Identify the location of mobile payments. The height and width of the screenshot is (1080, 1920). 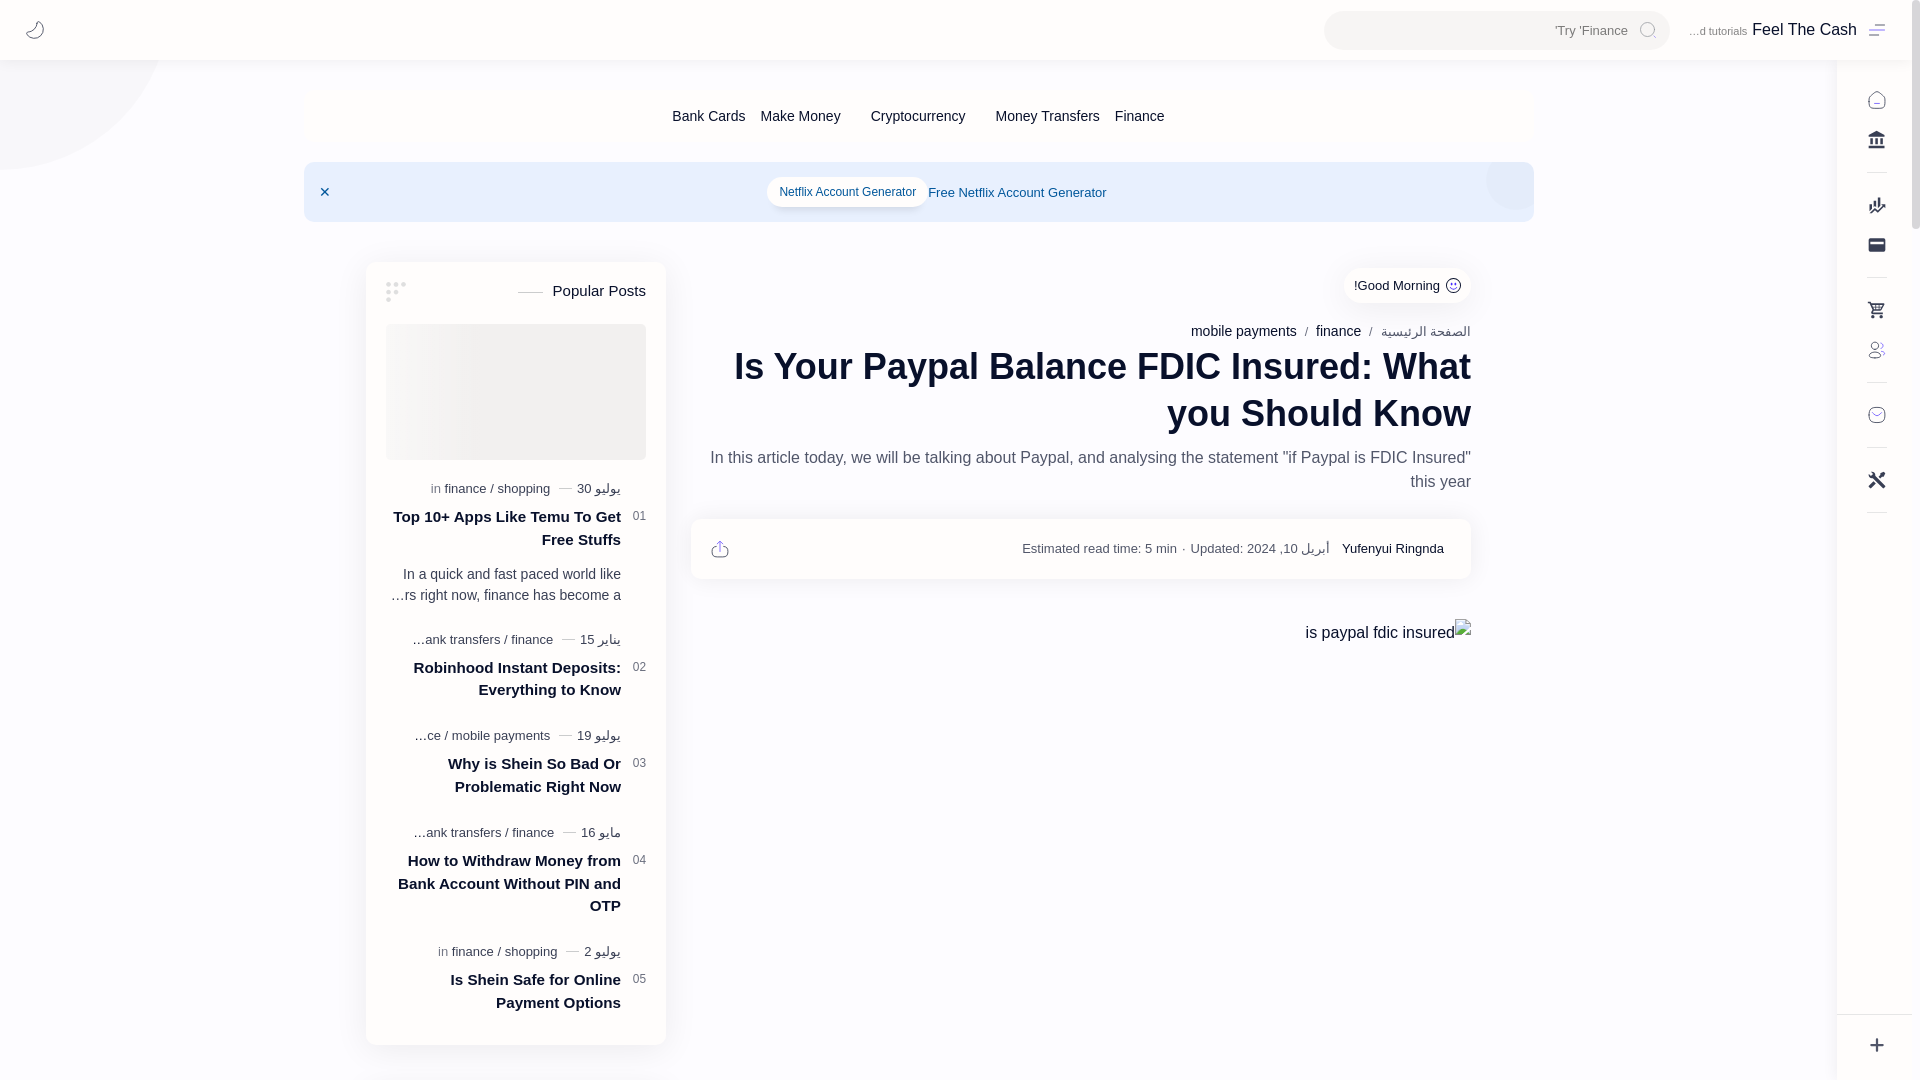
(1244, 330).